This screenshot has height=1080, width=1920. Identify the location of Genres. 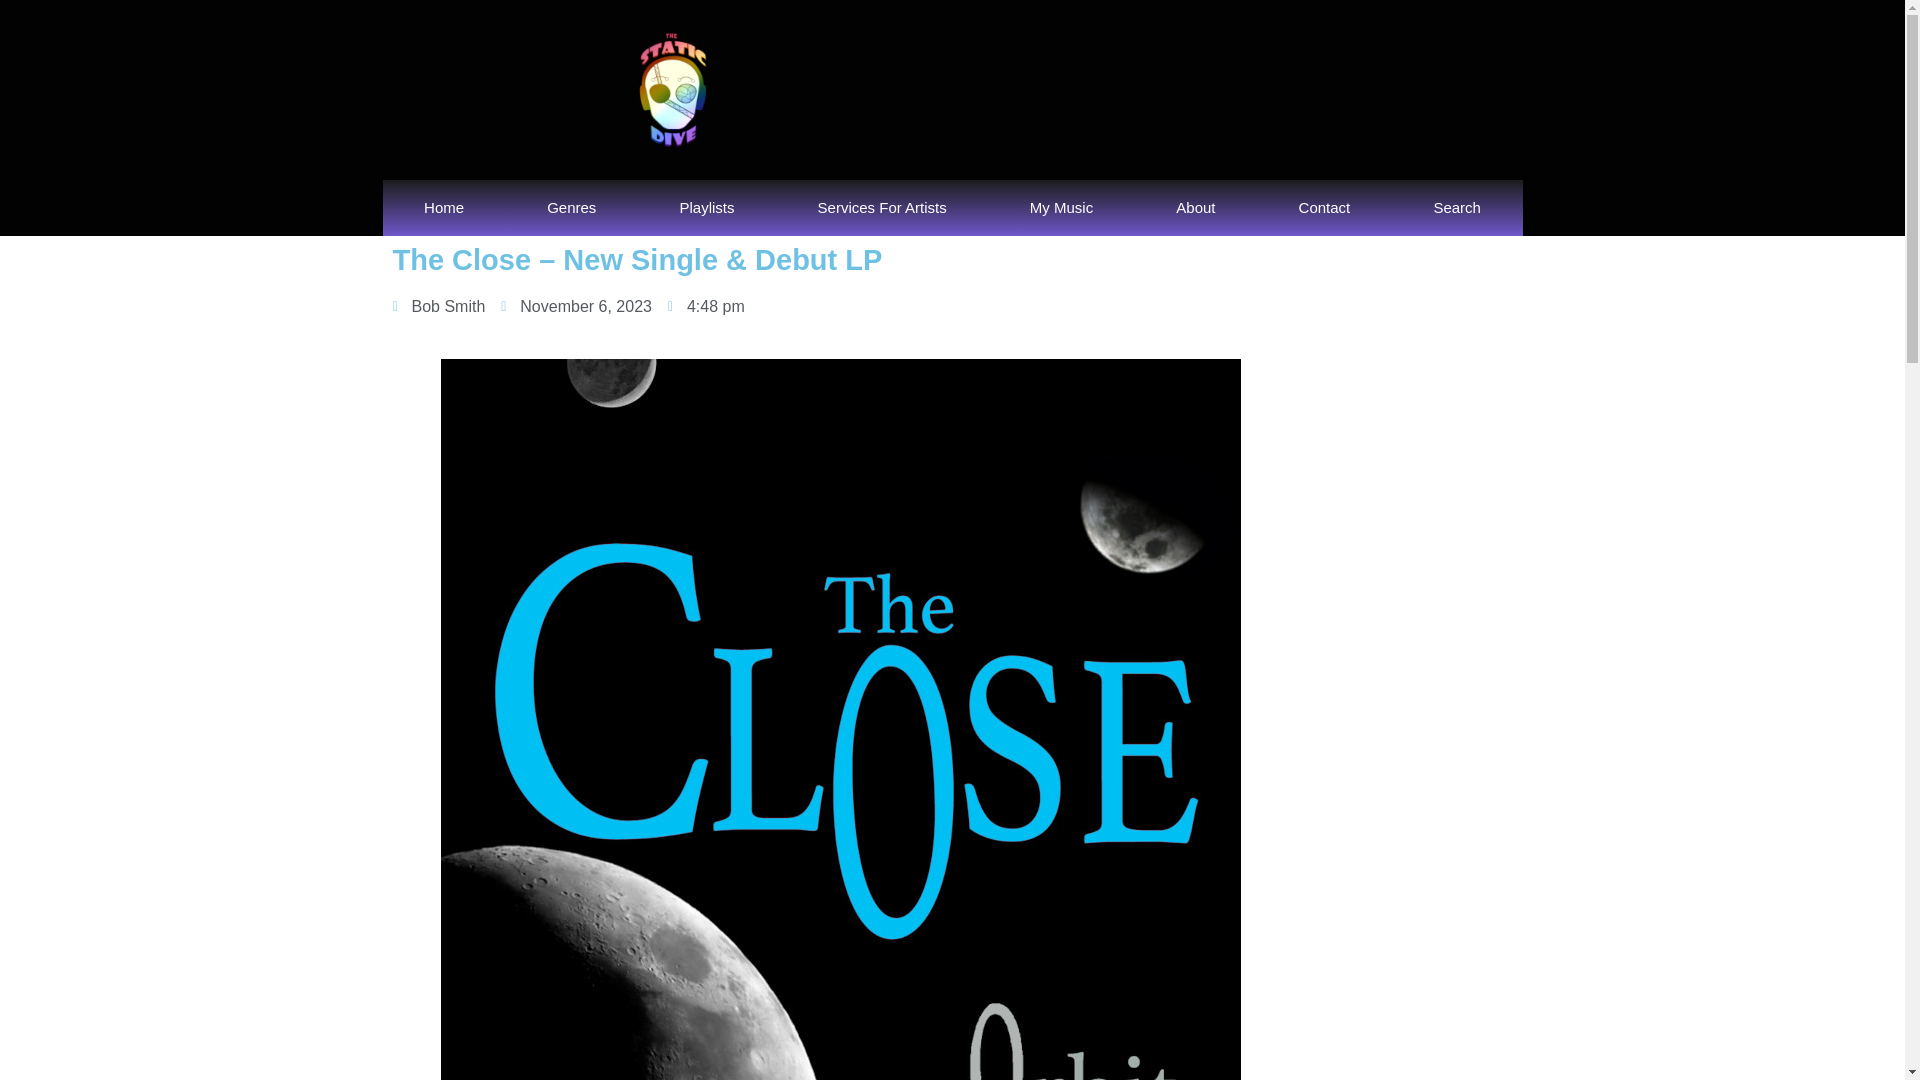
(572, 208).